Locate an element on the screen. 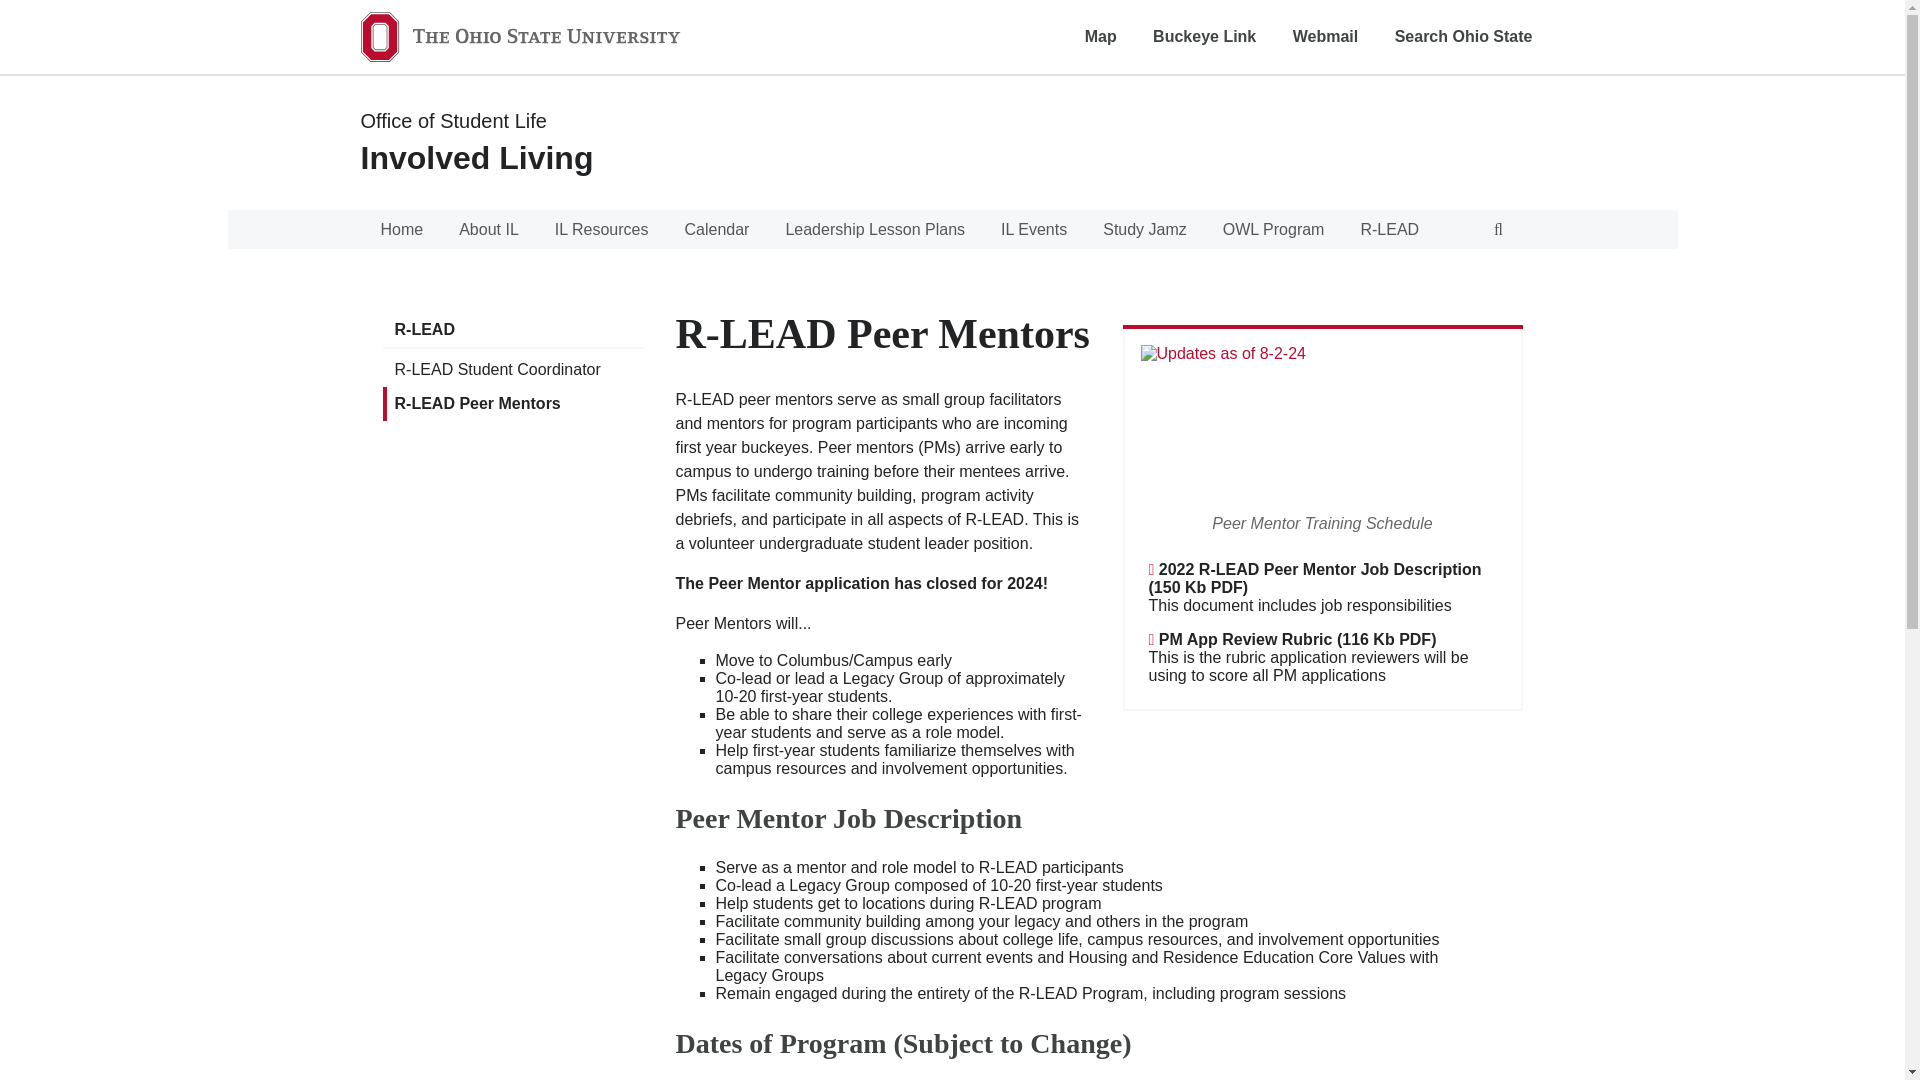 This screenshot has height=1080, width=1920. Leadership Lesson Plans is located at coordinates (874, 229).